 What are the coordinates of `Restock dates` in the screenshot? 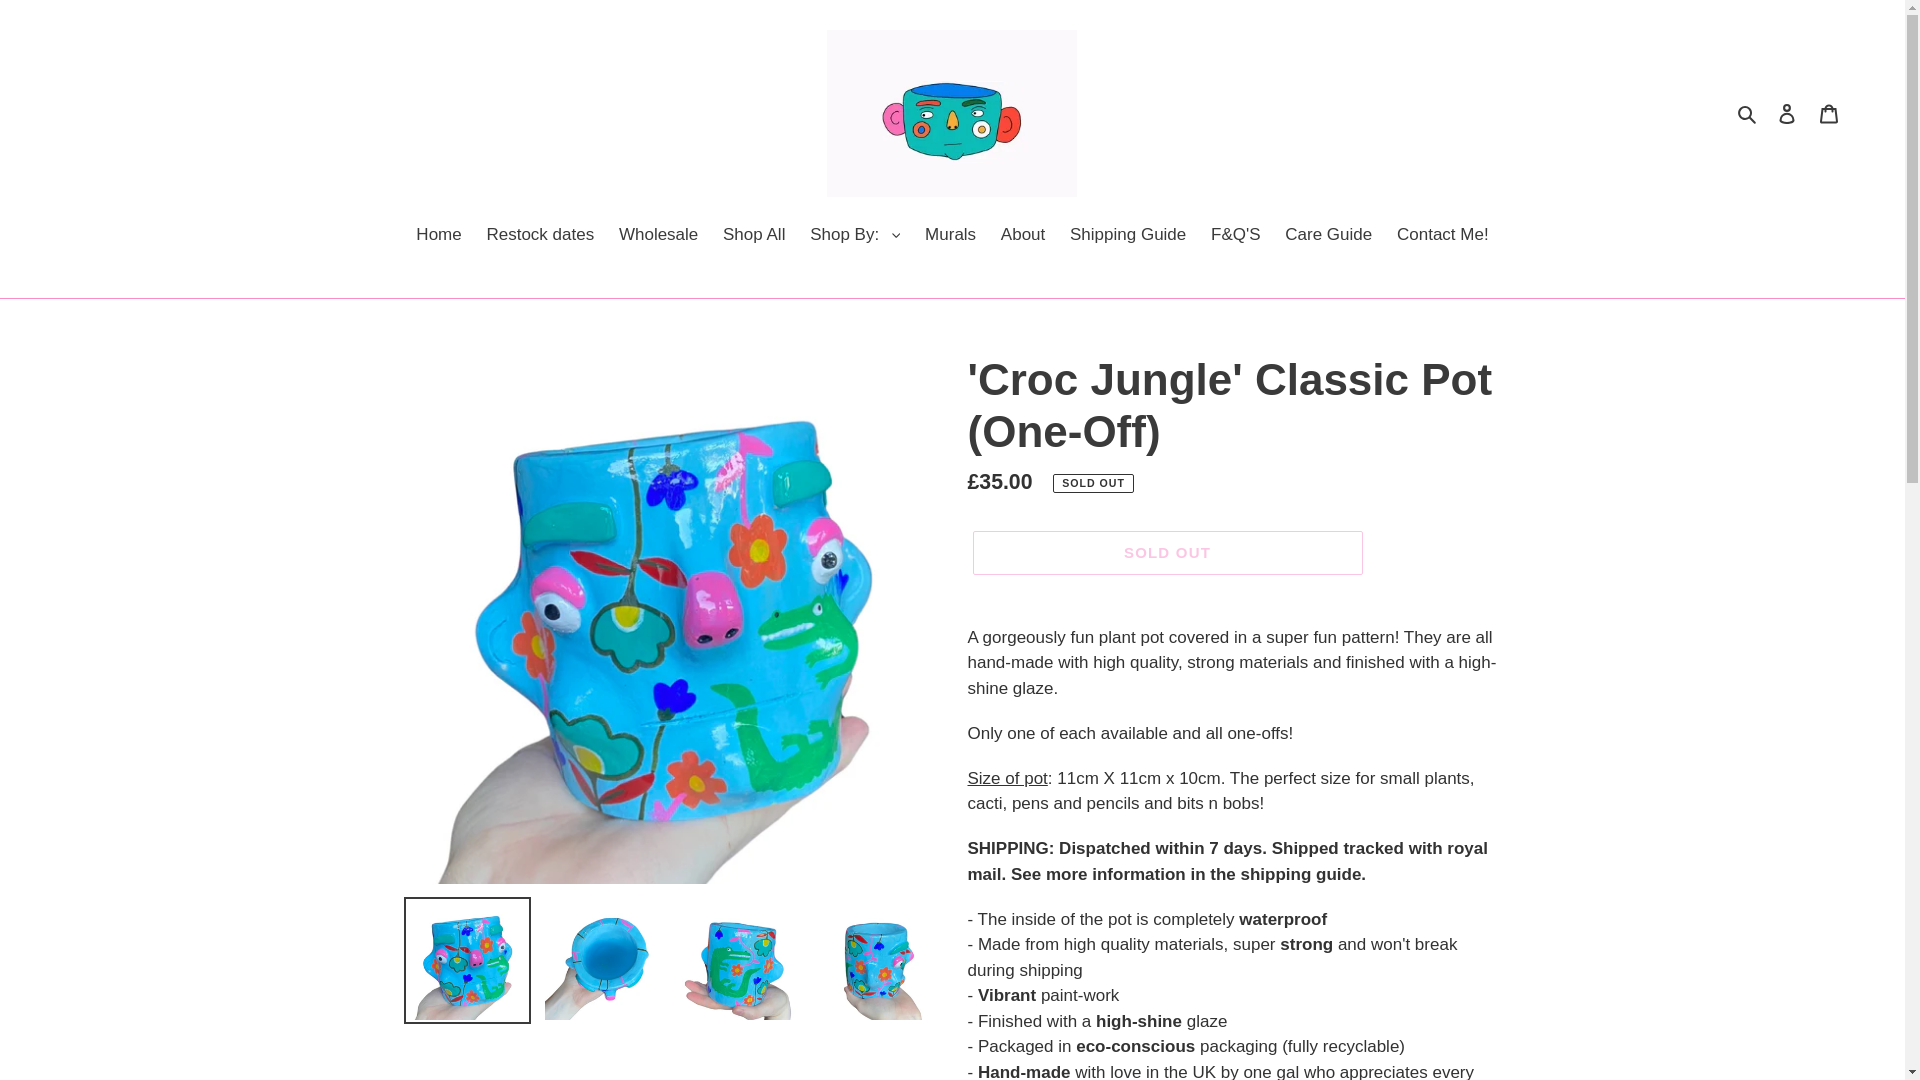 It's located at (540, 236).